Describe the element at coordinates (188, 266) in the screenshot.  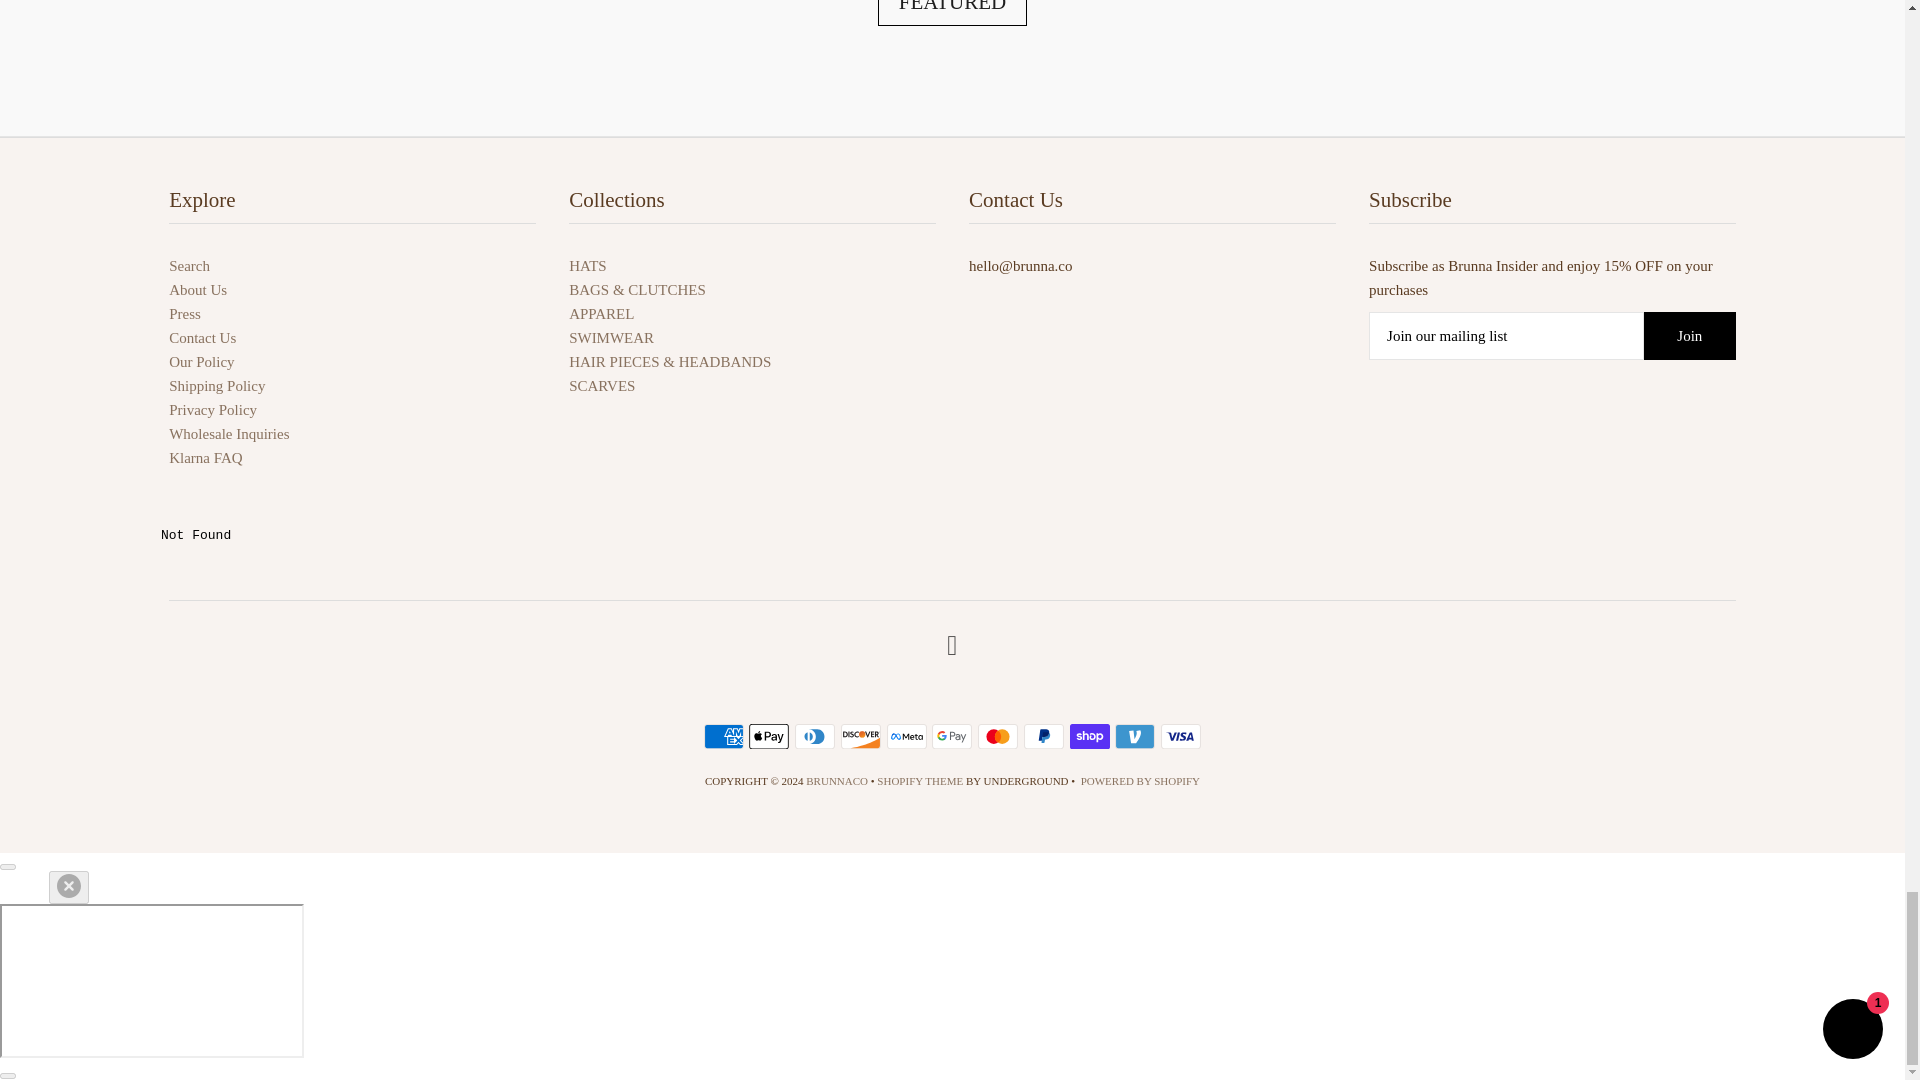
I see `Search` at that location.